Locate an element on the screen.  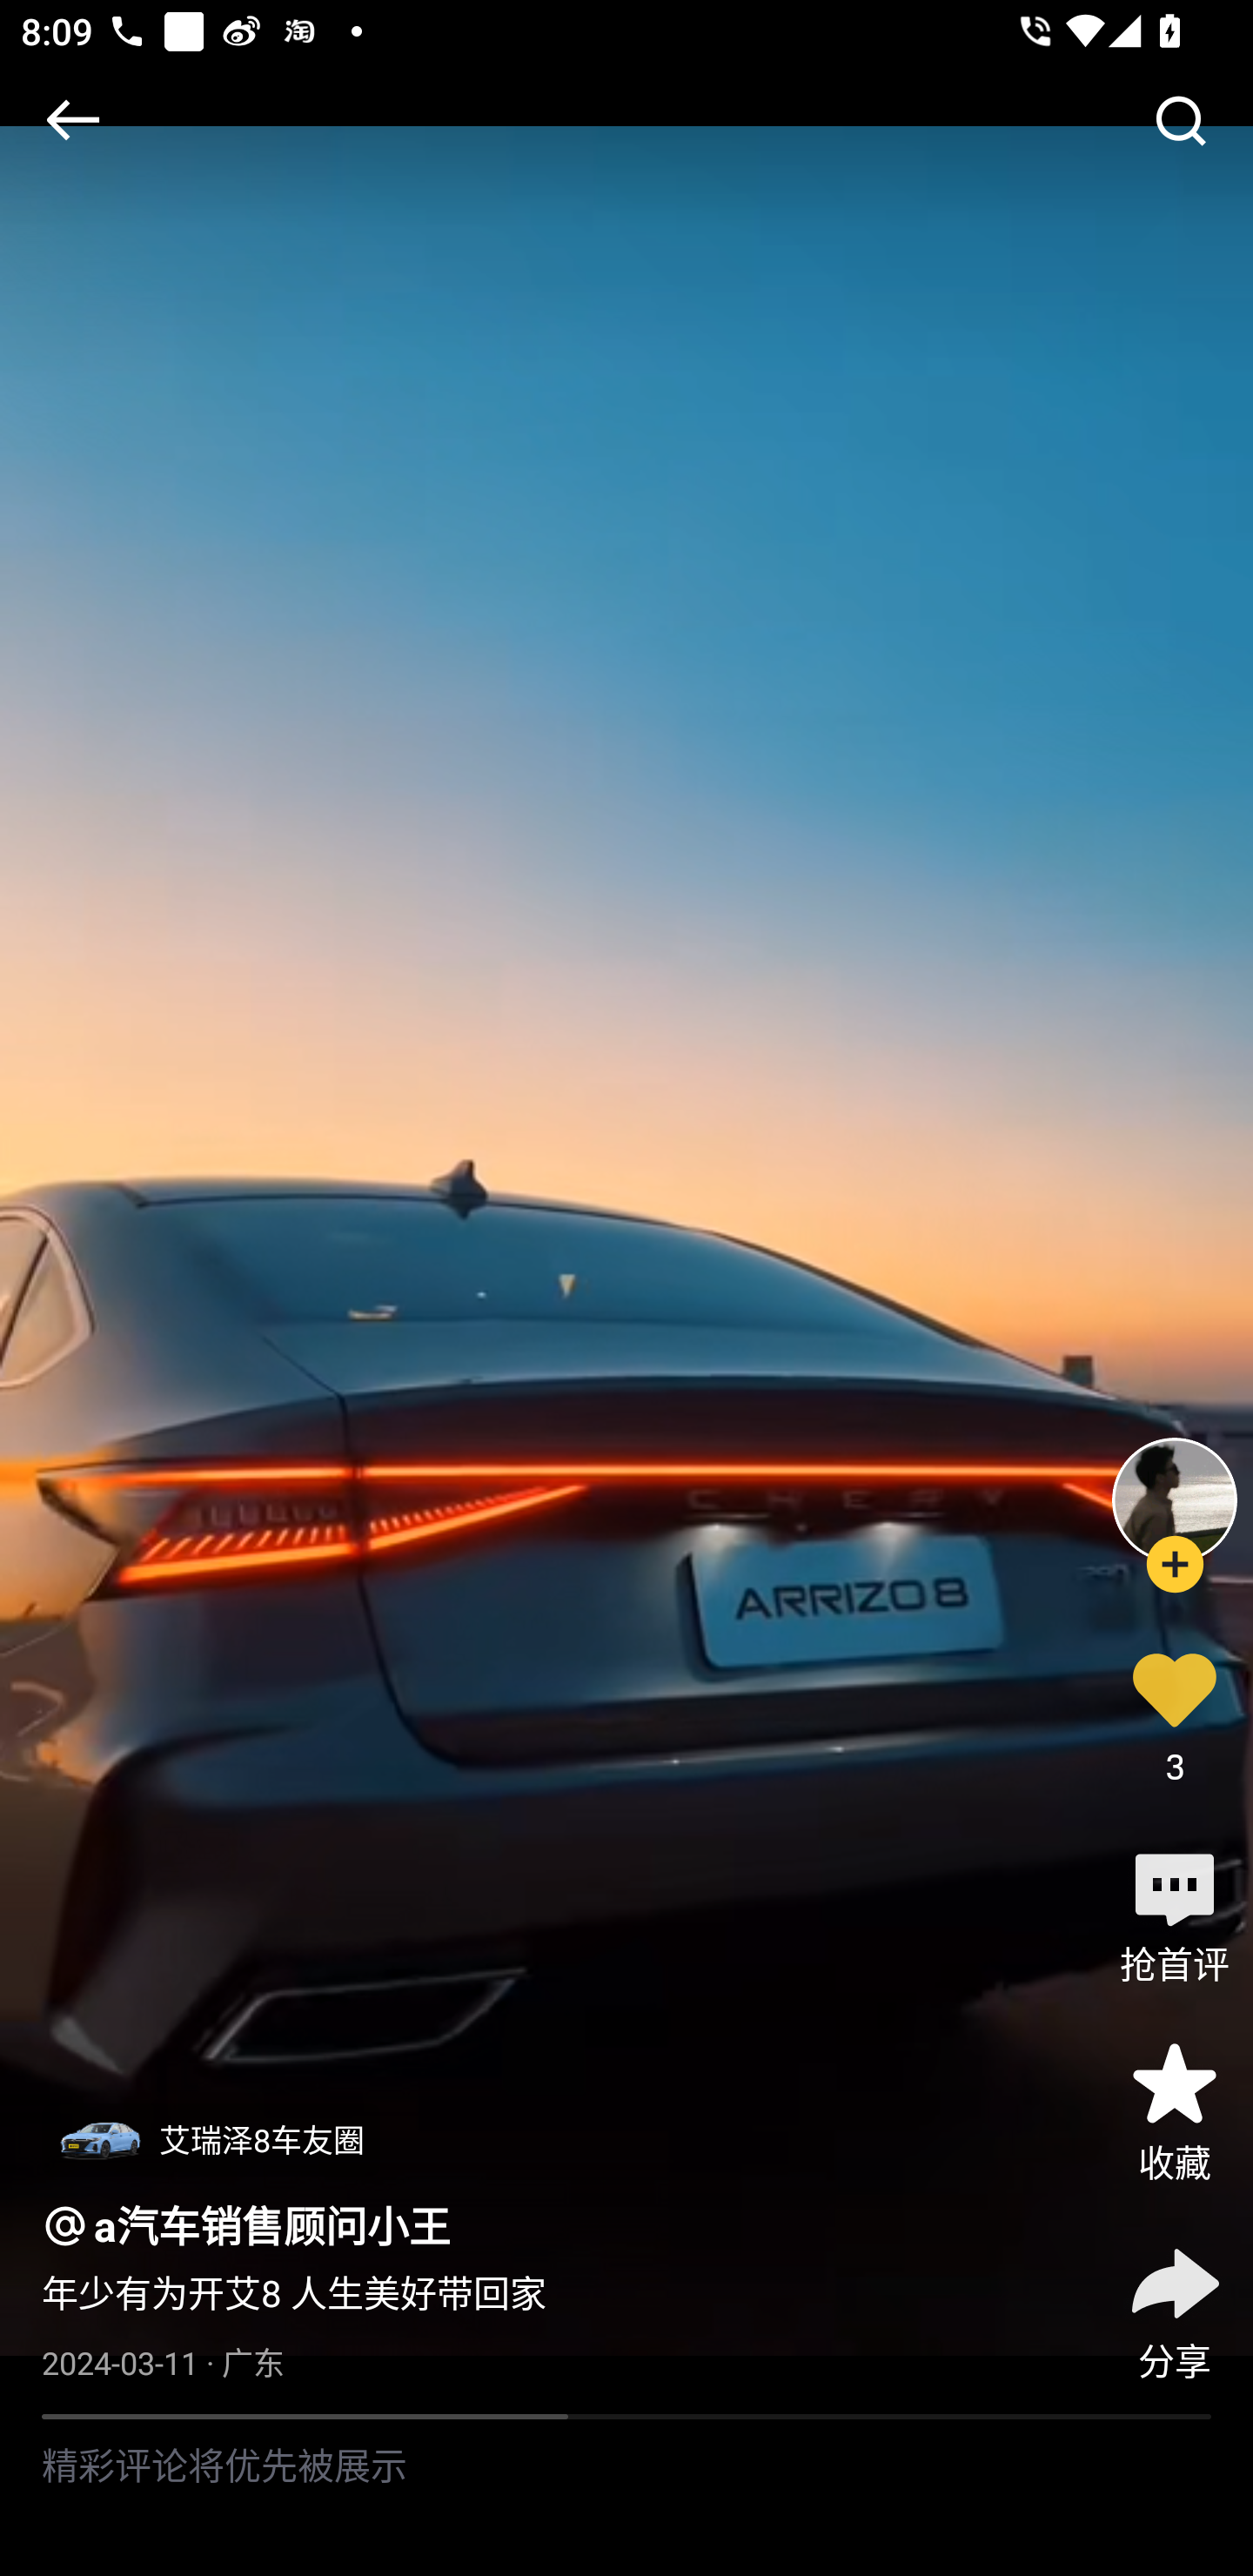
 is located at coordinates (1180, 120).